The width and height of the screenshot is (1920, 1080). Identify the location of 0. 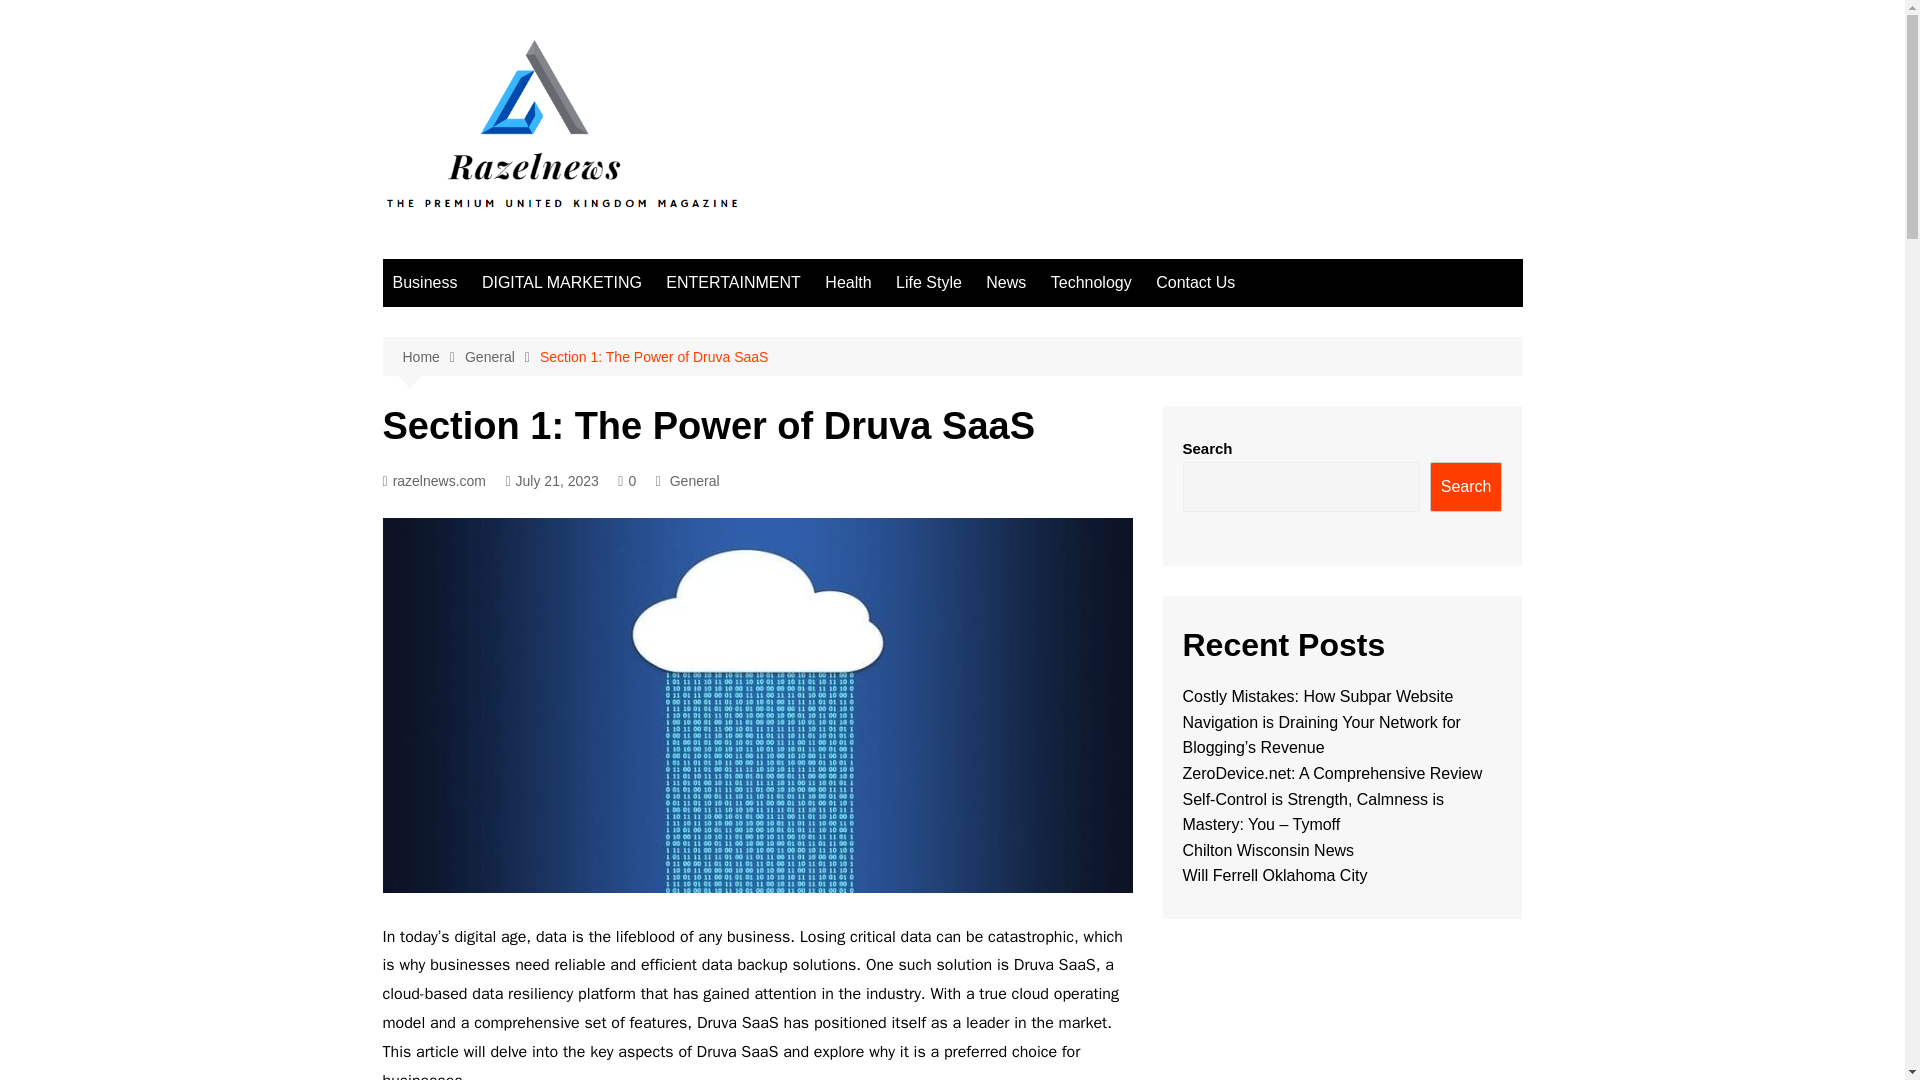
(626, 480).